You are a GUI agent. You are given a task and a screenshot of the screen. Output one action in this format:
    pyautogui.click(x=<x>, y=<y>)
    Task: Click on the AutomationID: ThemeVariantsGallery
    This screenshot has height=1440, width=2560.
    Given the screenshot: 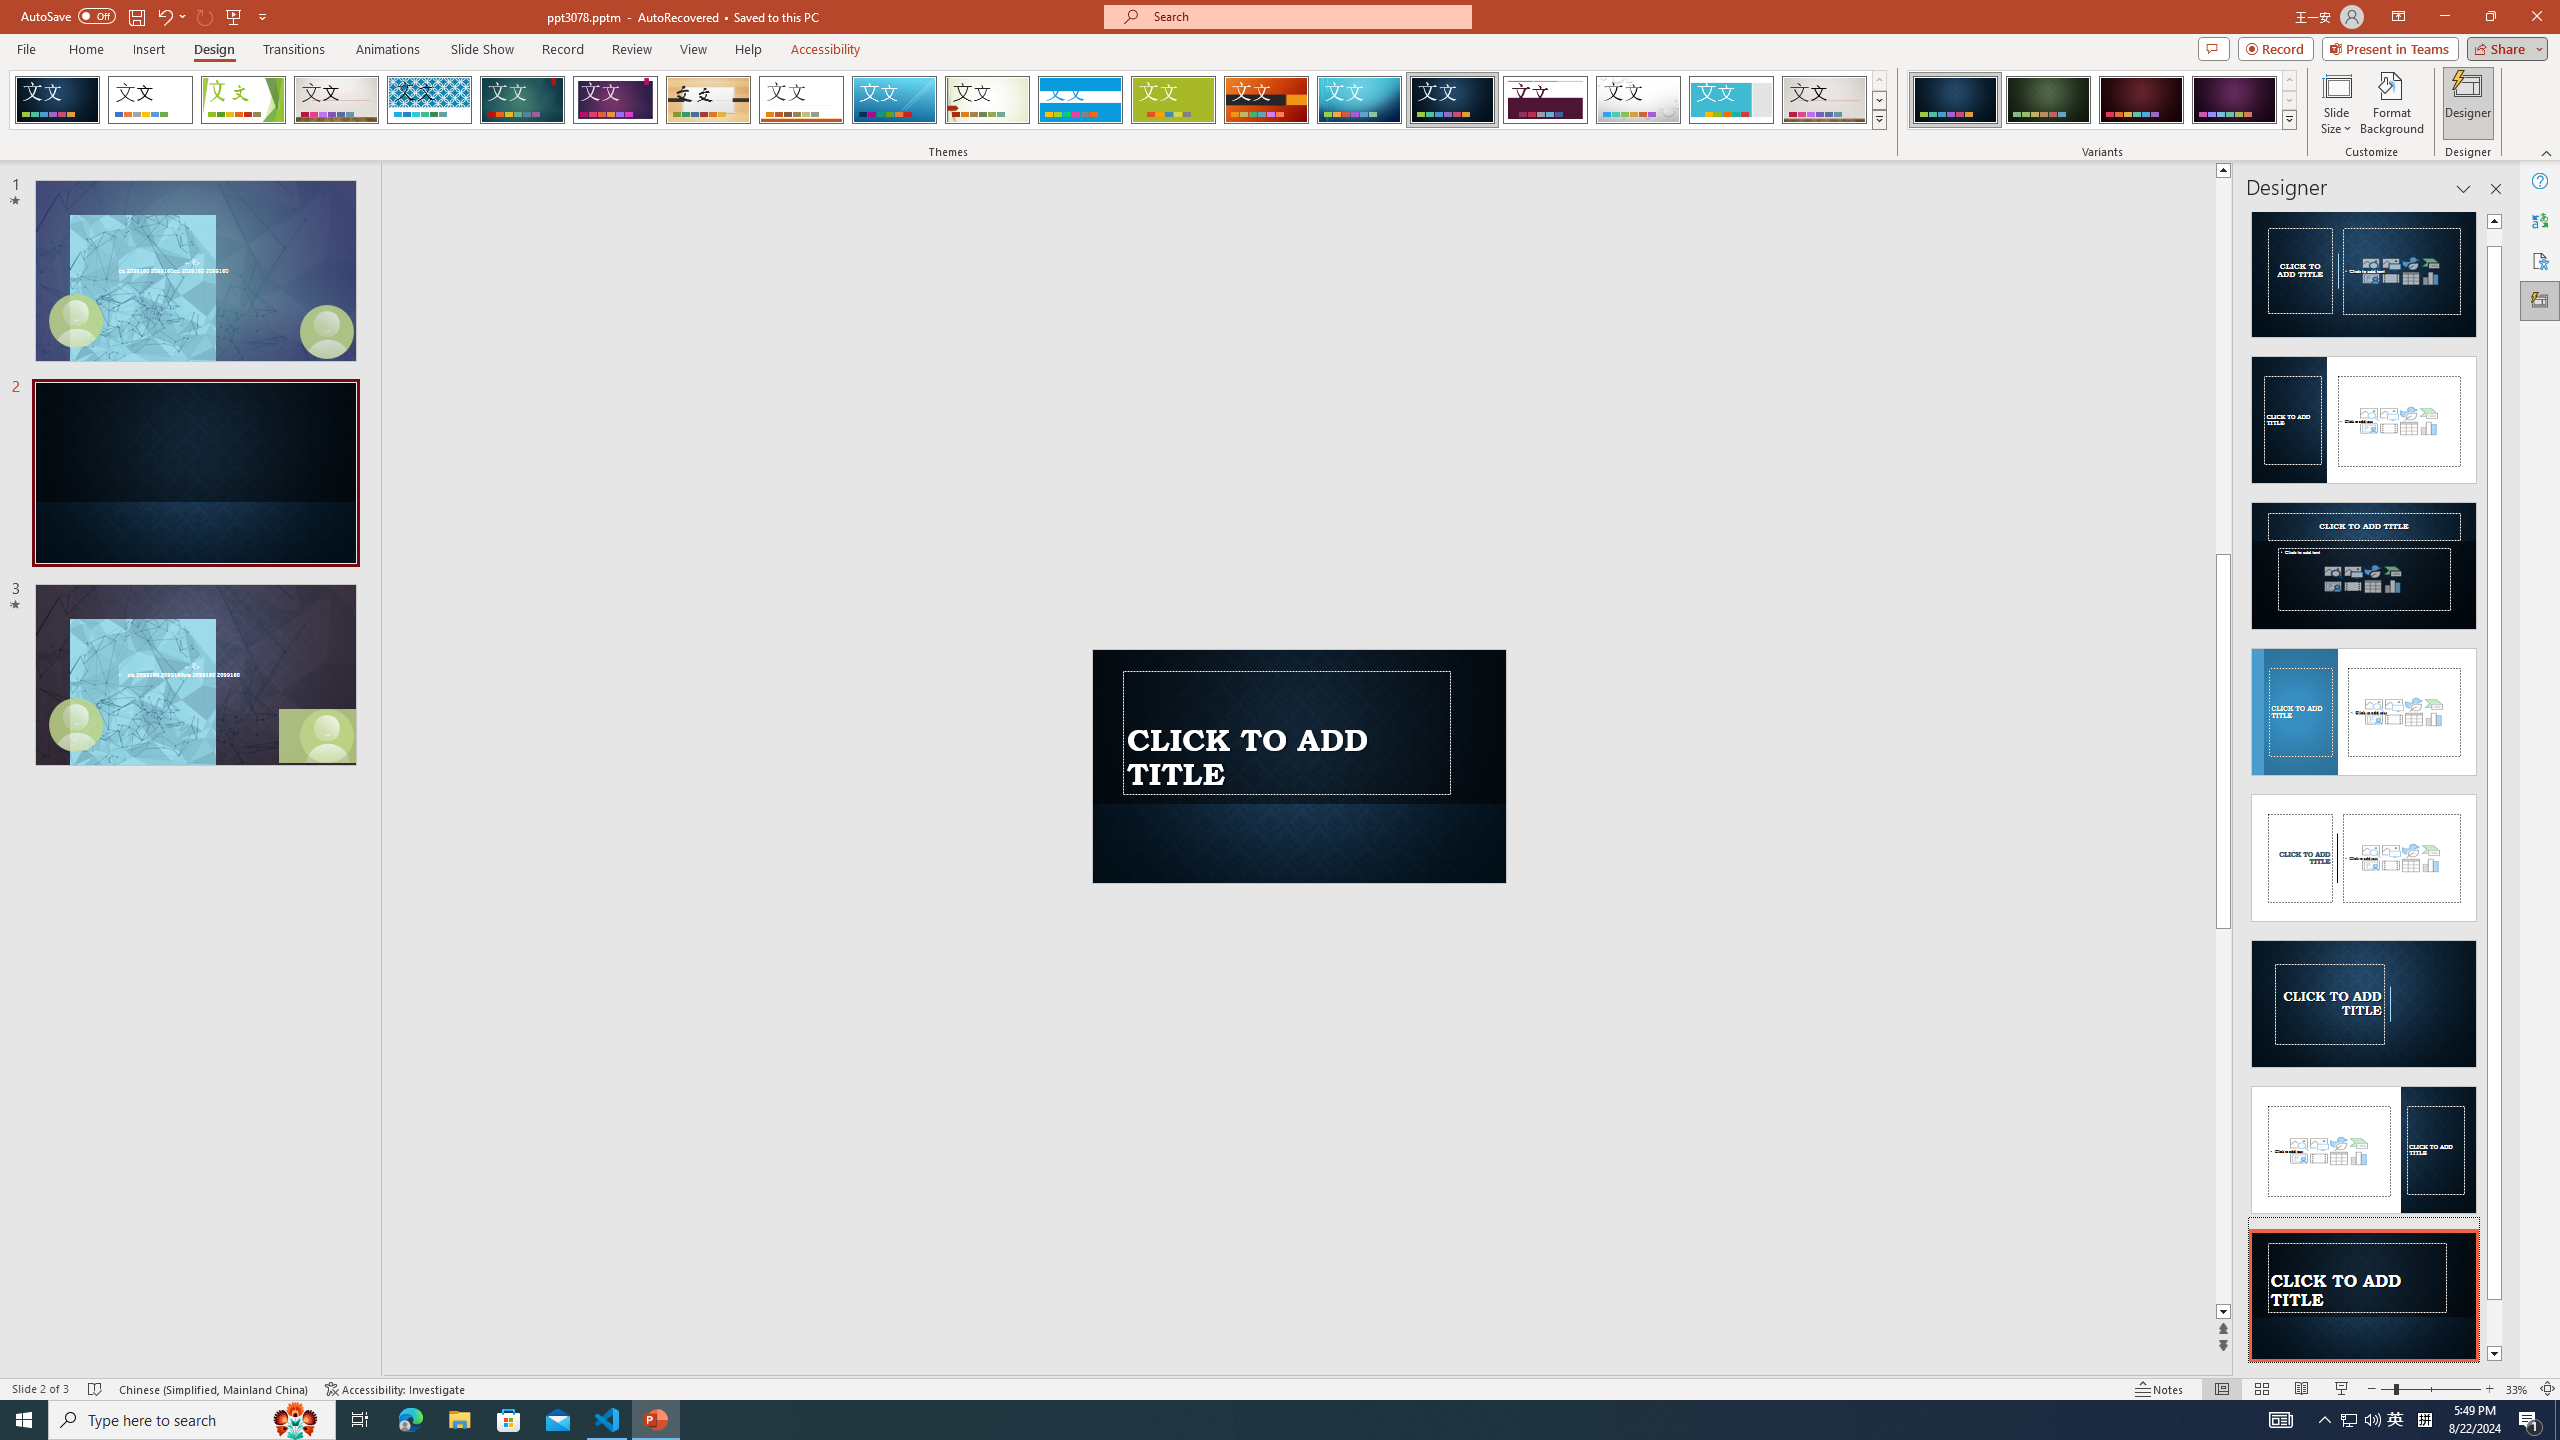 What is the action you would take?
    pyautogui.click(x=2102, y=100)
    